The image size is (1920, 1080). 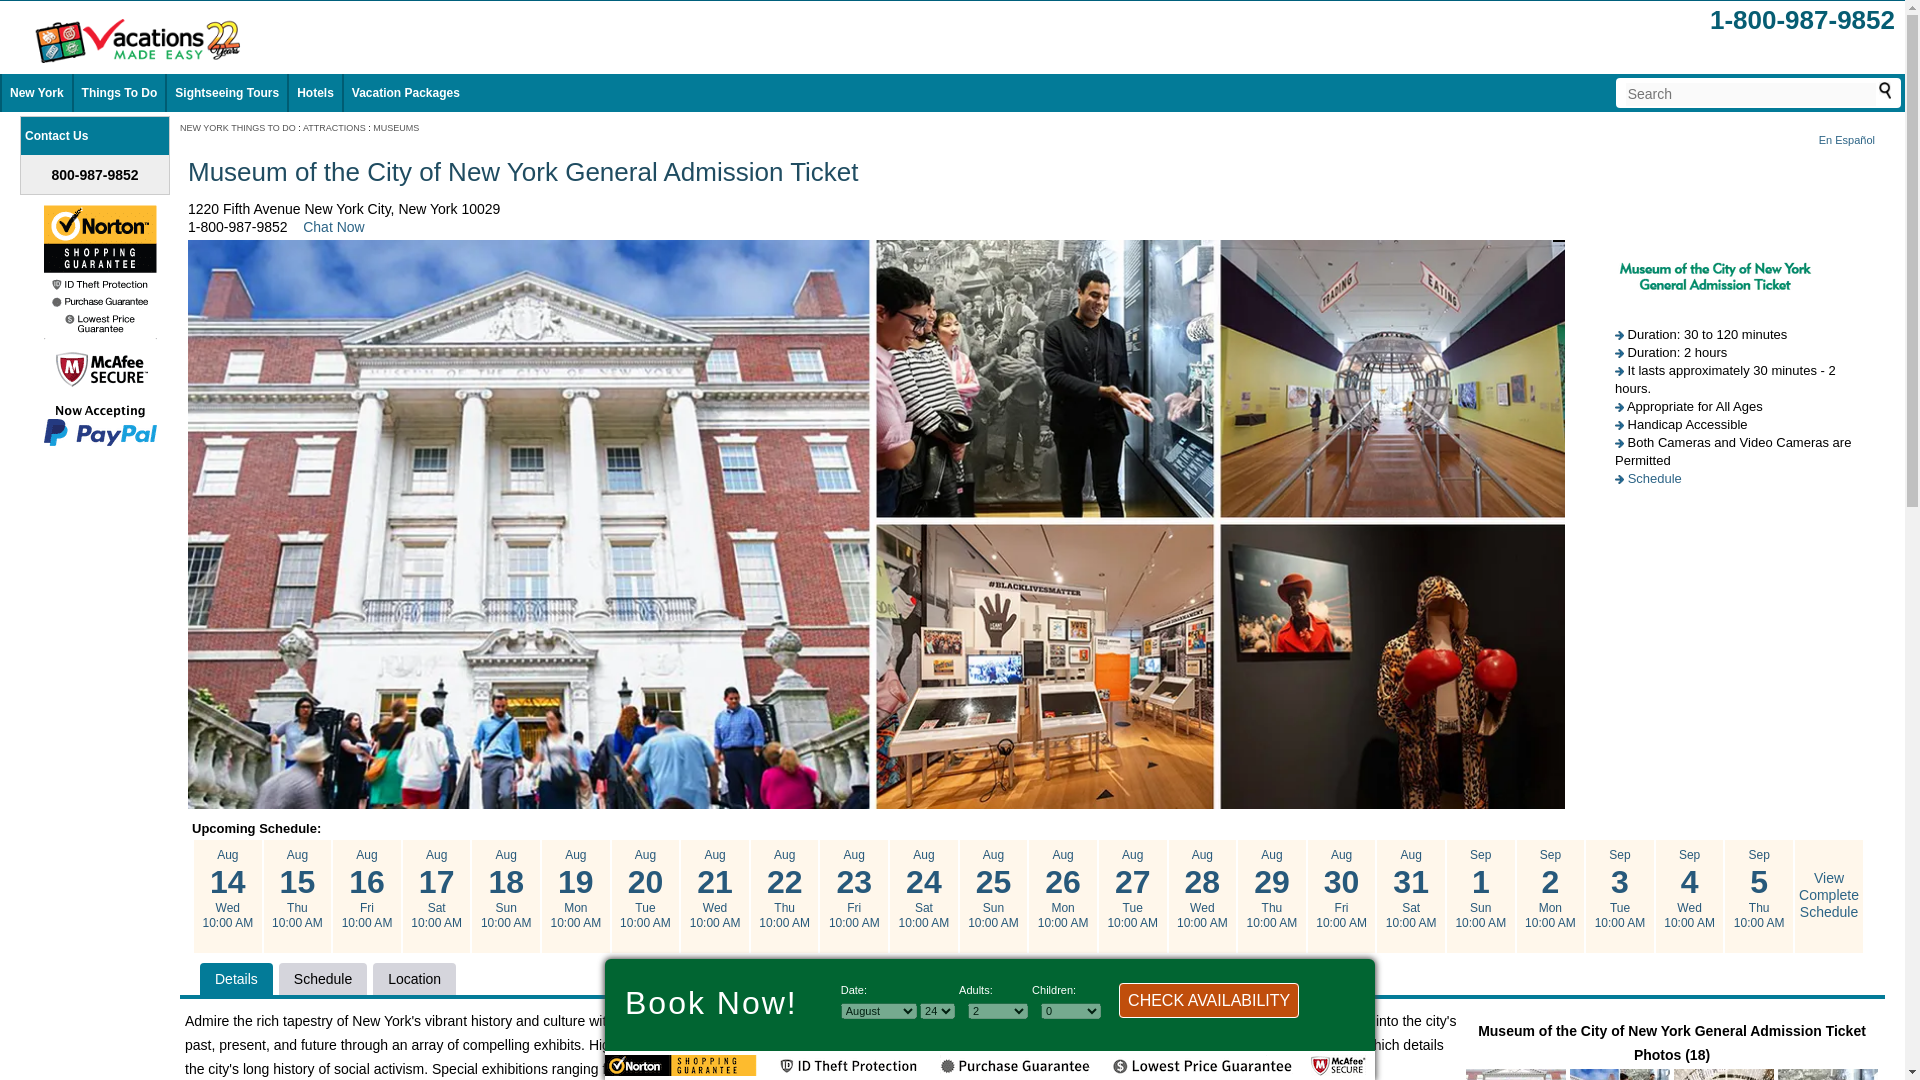 What do you see at coordinates (120, 93) in the screenshot?
I see `Things To Do` at bounding box center [120, 93].